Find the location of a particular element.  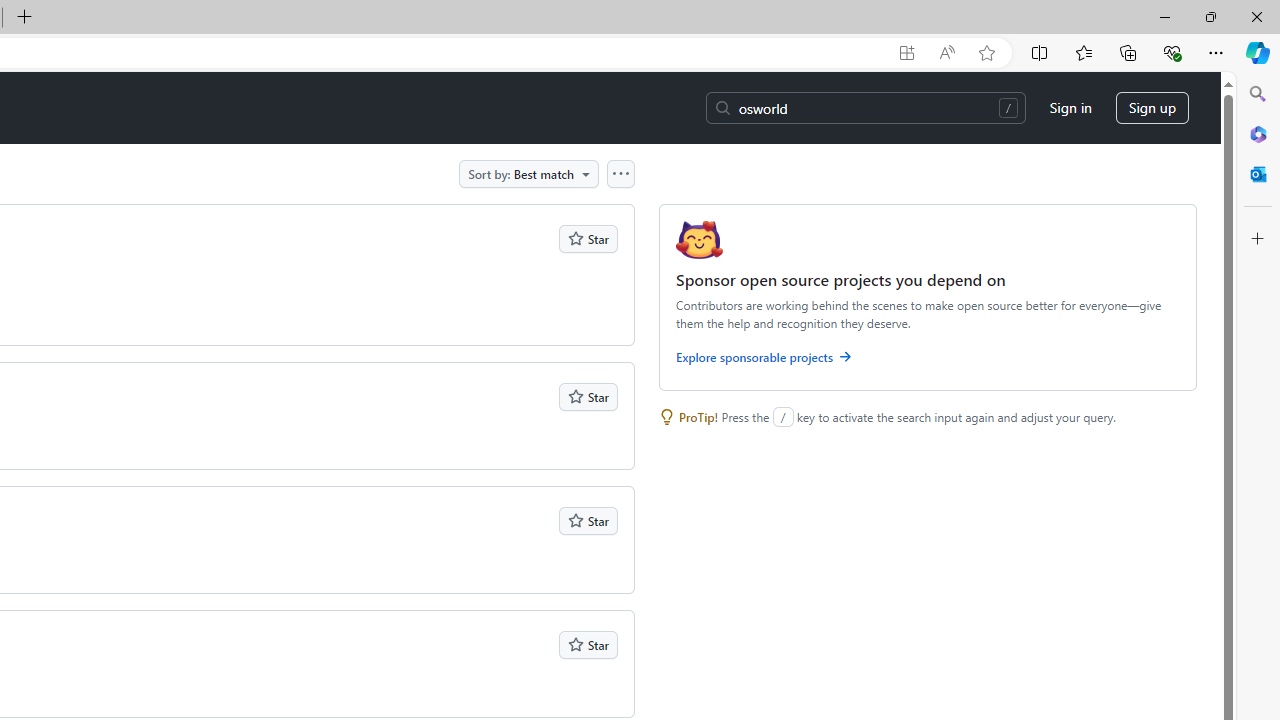

Read aloud this page (Ctrl+Shift+U) is located at coordinates (946, 53).